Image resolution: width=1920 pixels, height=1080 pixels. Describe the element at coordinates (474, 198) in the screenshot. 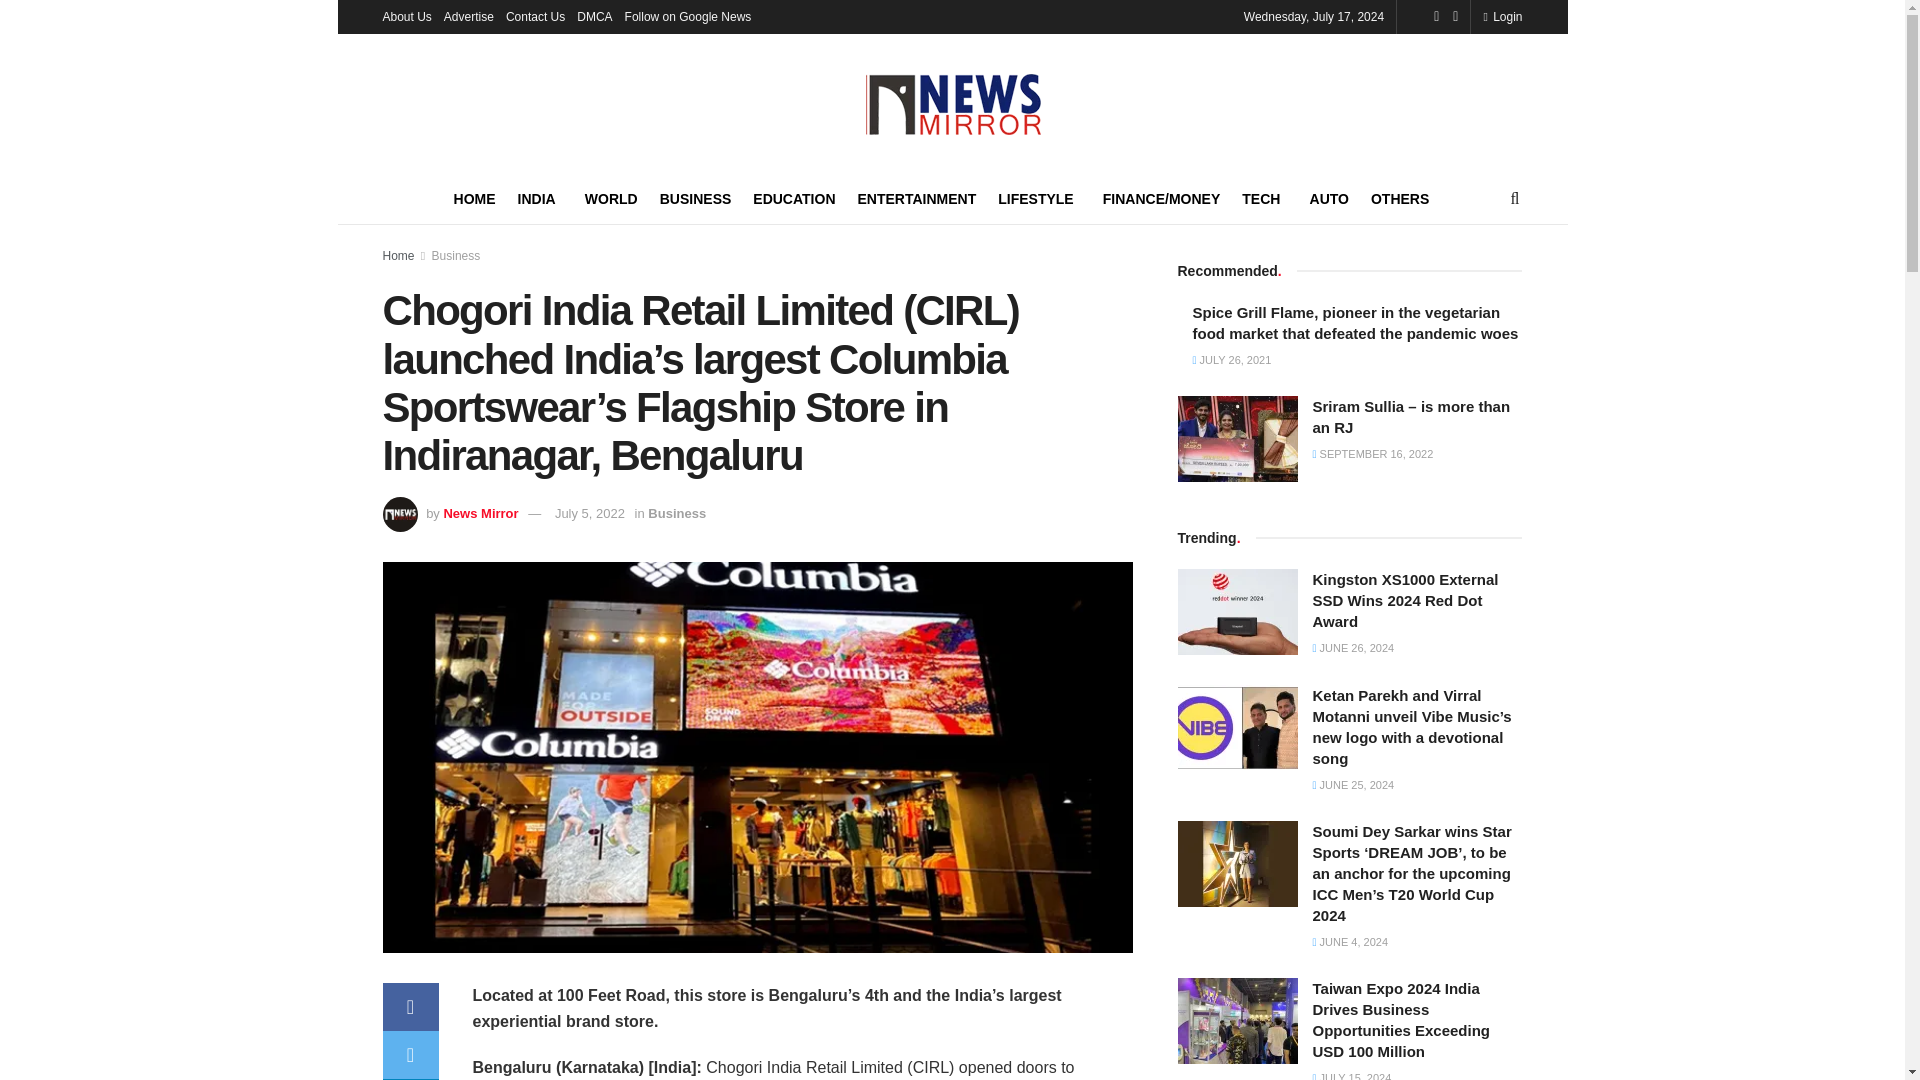

I see `HOME` at that location.